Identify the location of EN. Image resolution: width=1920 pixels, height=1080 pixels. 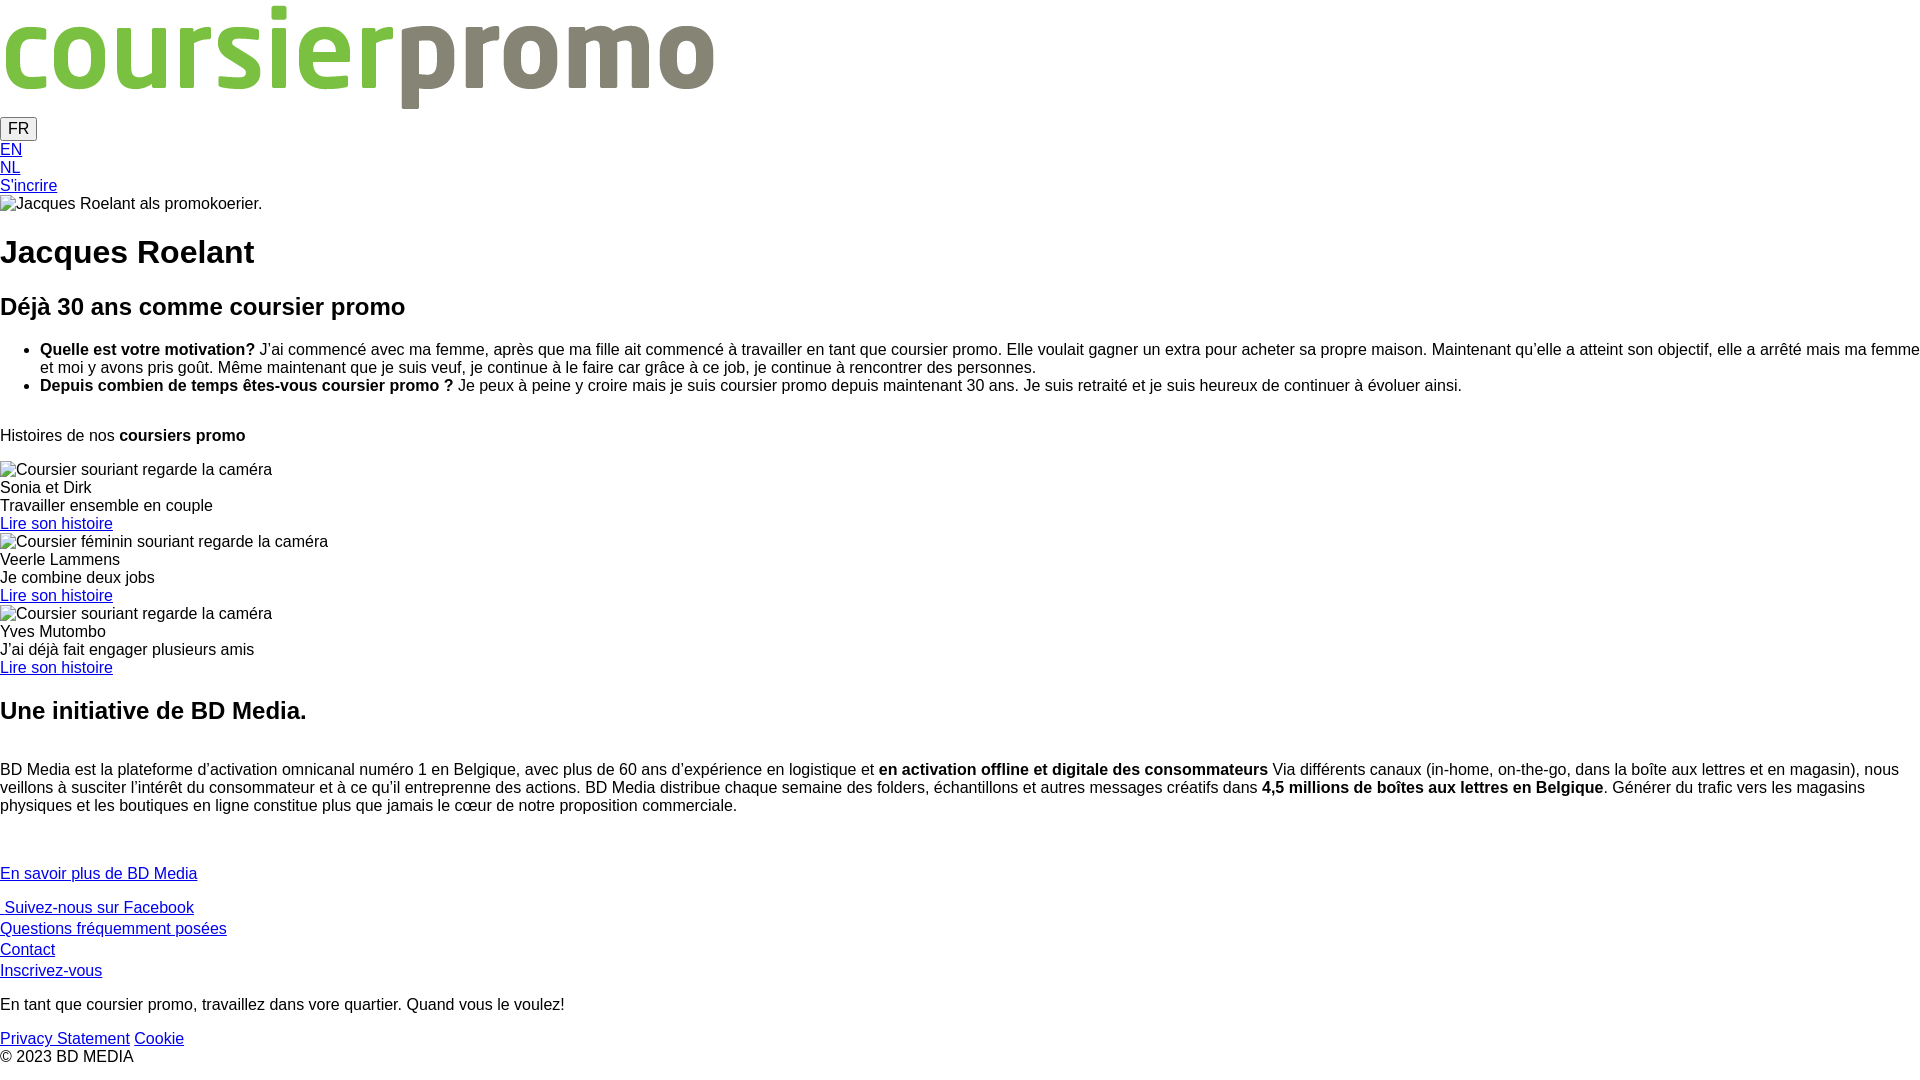
(11, 150).